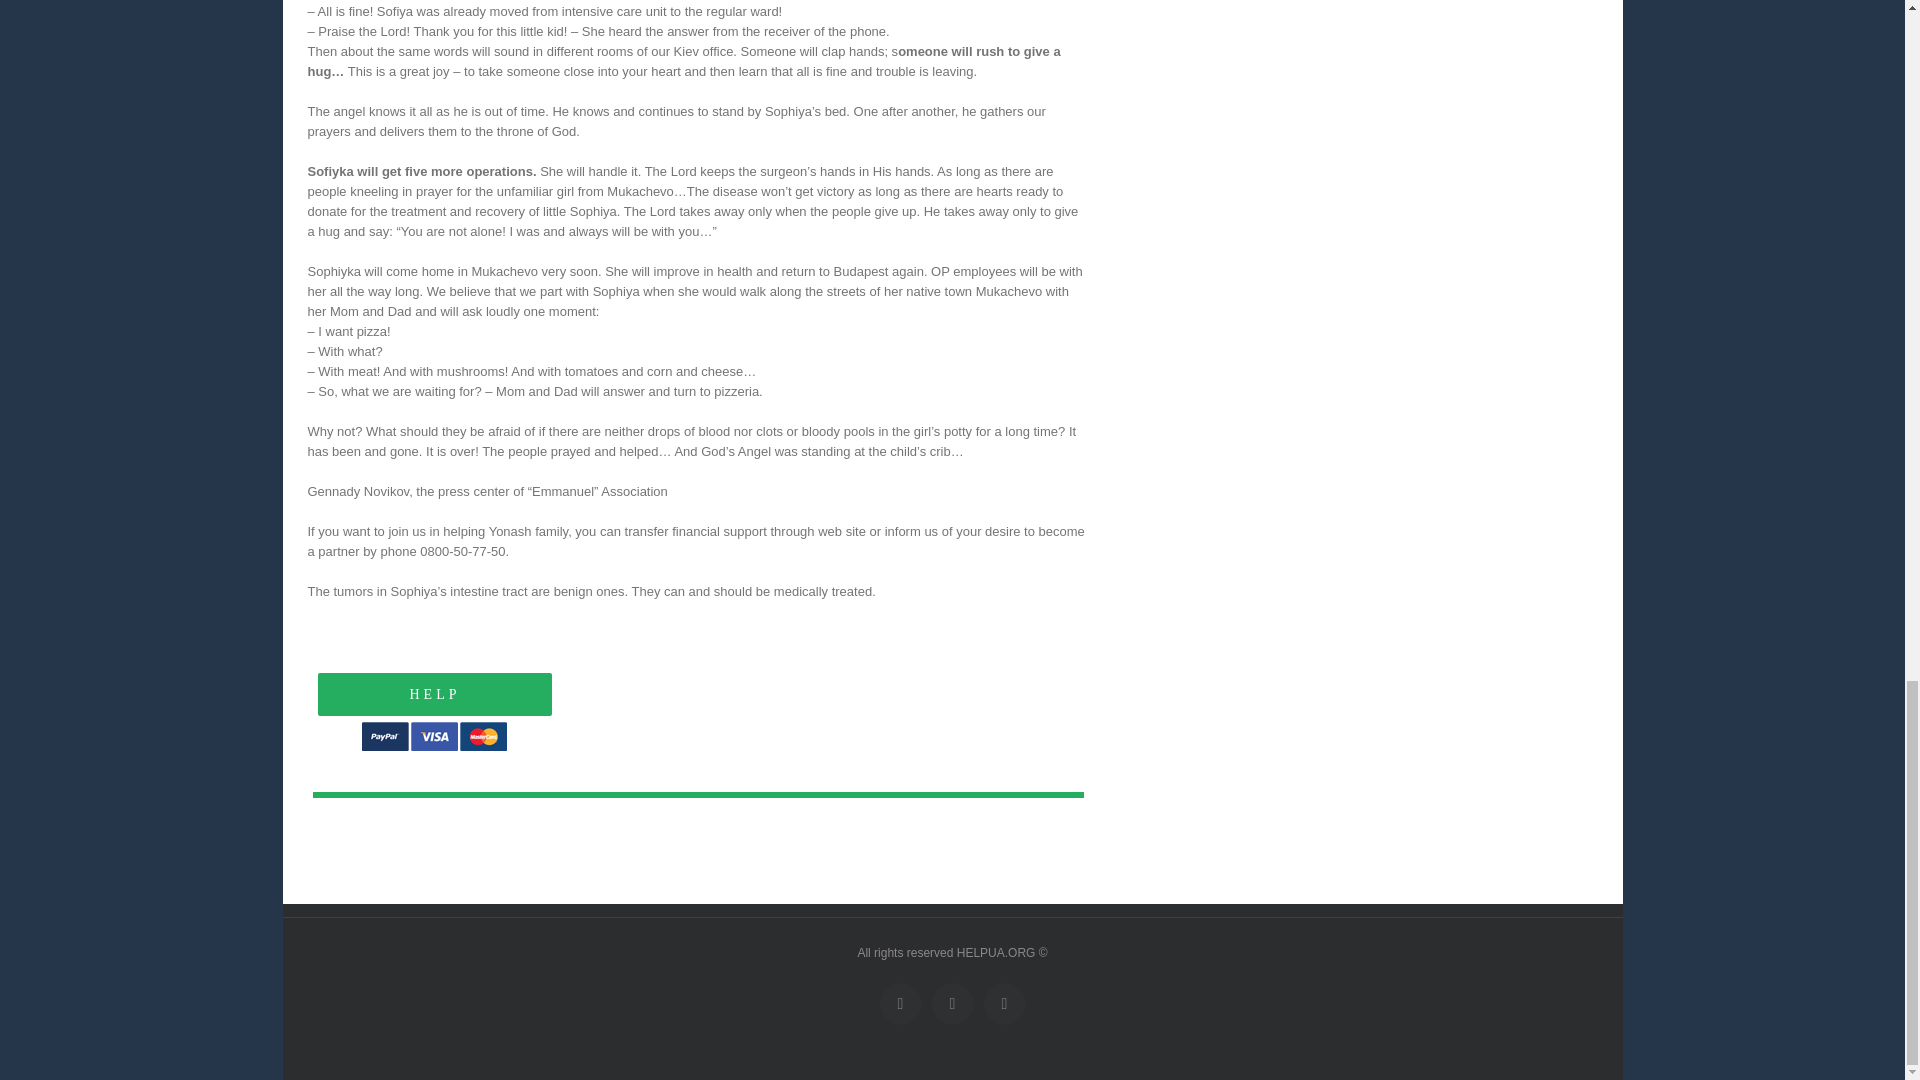 The height and width of the screenshot is (1080, 1920). Describe the element at coordinates (1004, 1003) in the screenshot. I see `instagram` at that location.